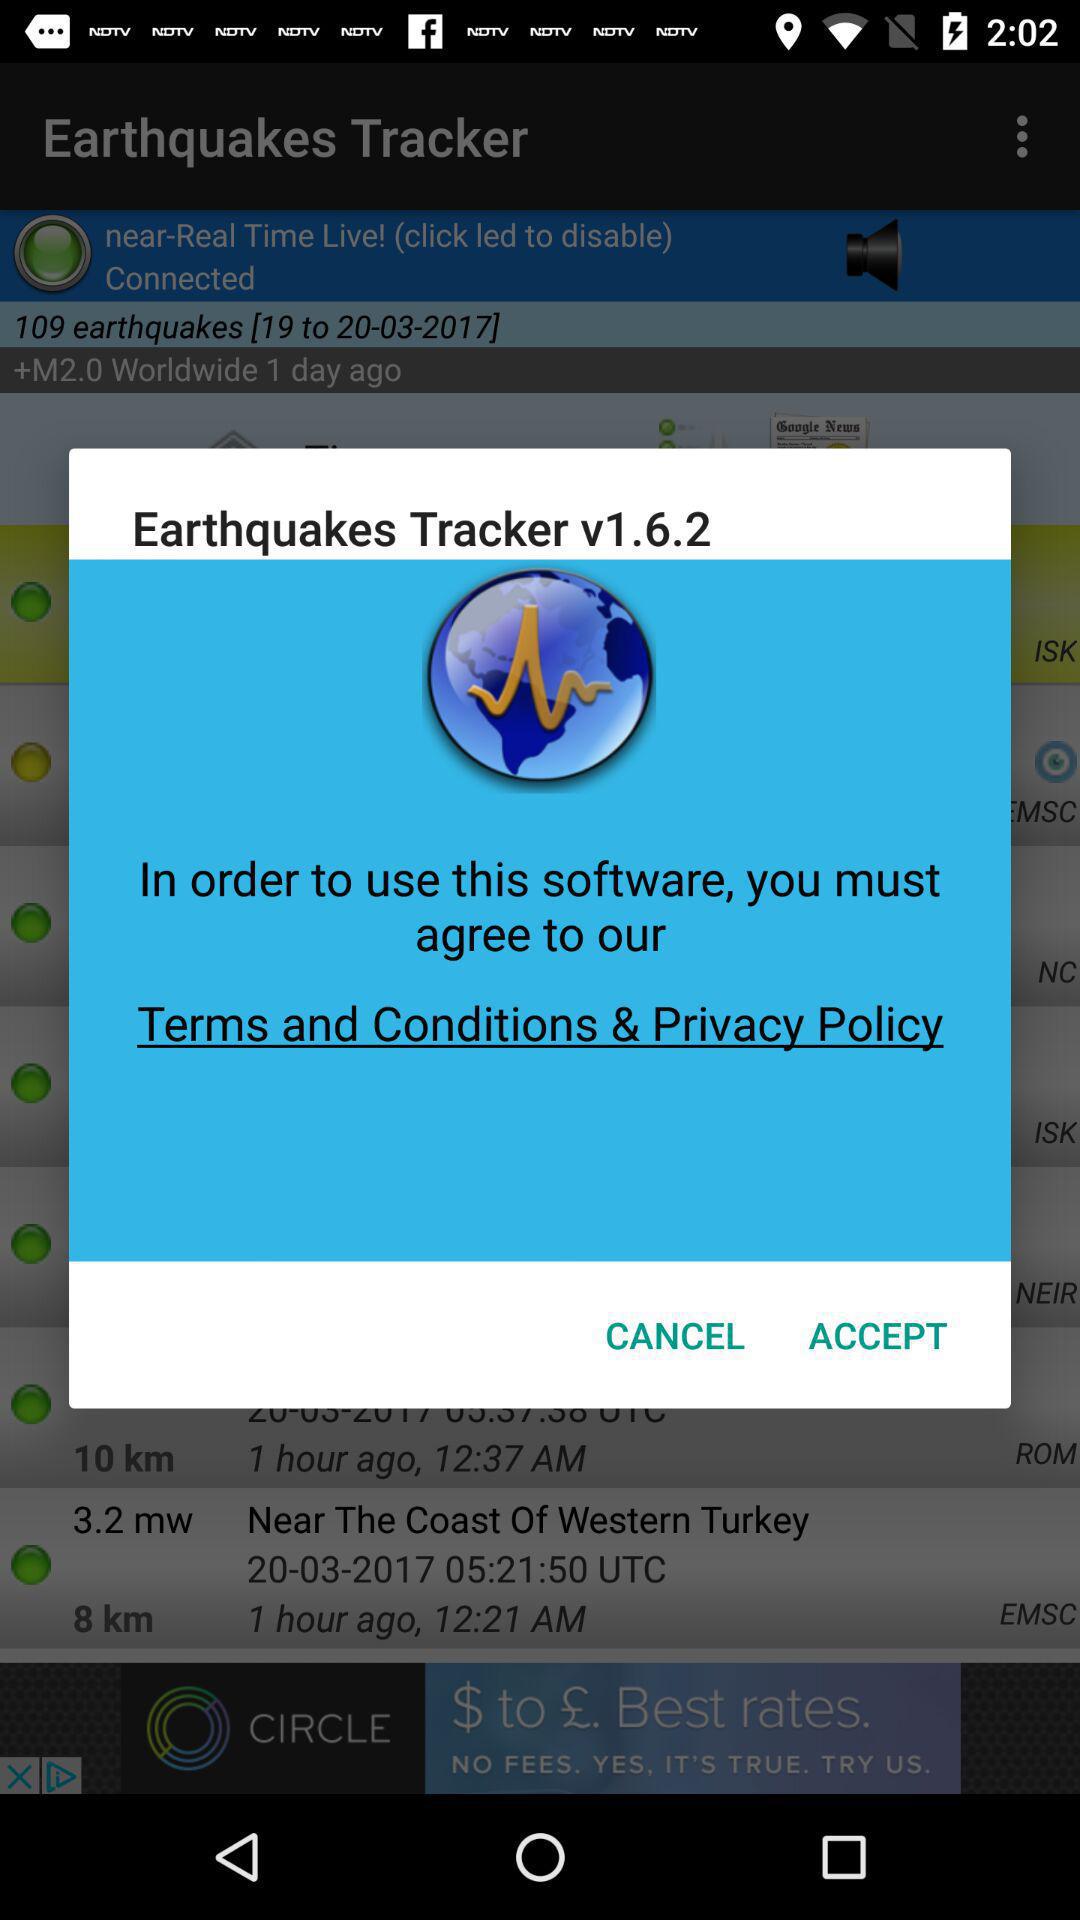  Describe the element at coordinates (878, 1334) in the screenshot. I see `turn off the item next to the cancel` at that location.